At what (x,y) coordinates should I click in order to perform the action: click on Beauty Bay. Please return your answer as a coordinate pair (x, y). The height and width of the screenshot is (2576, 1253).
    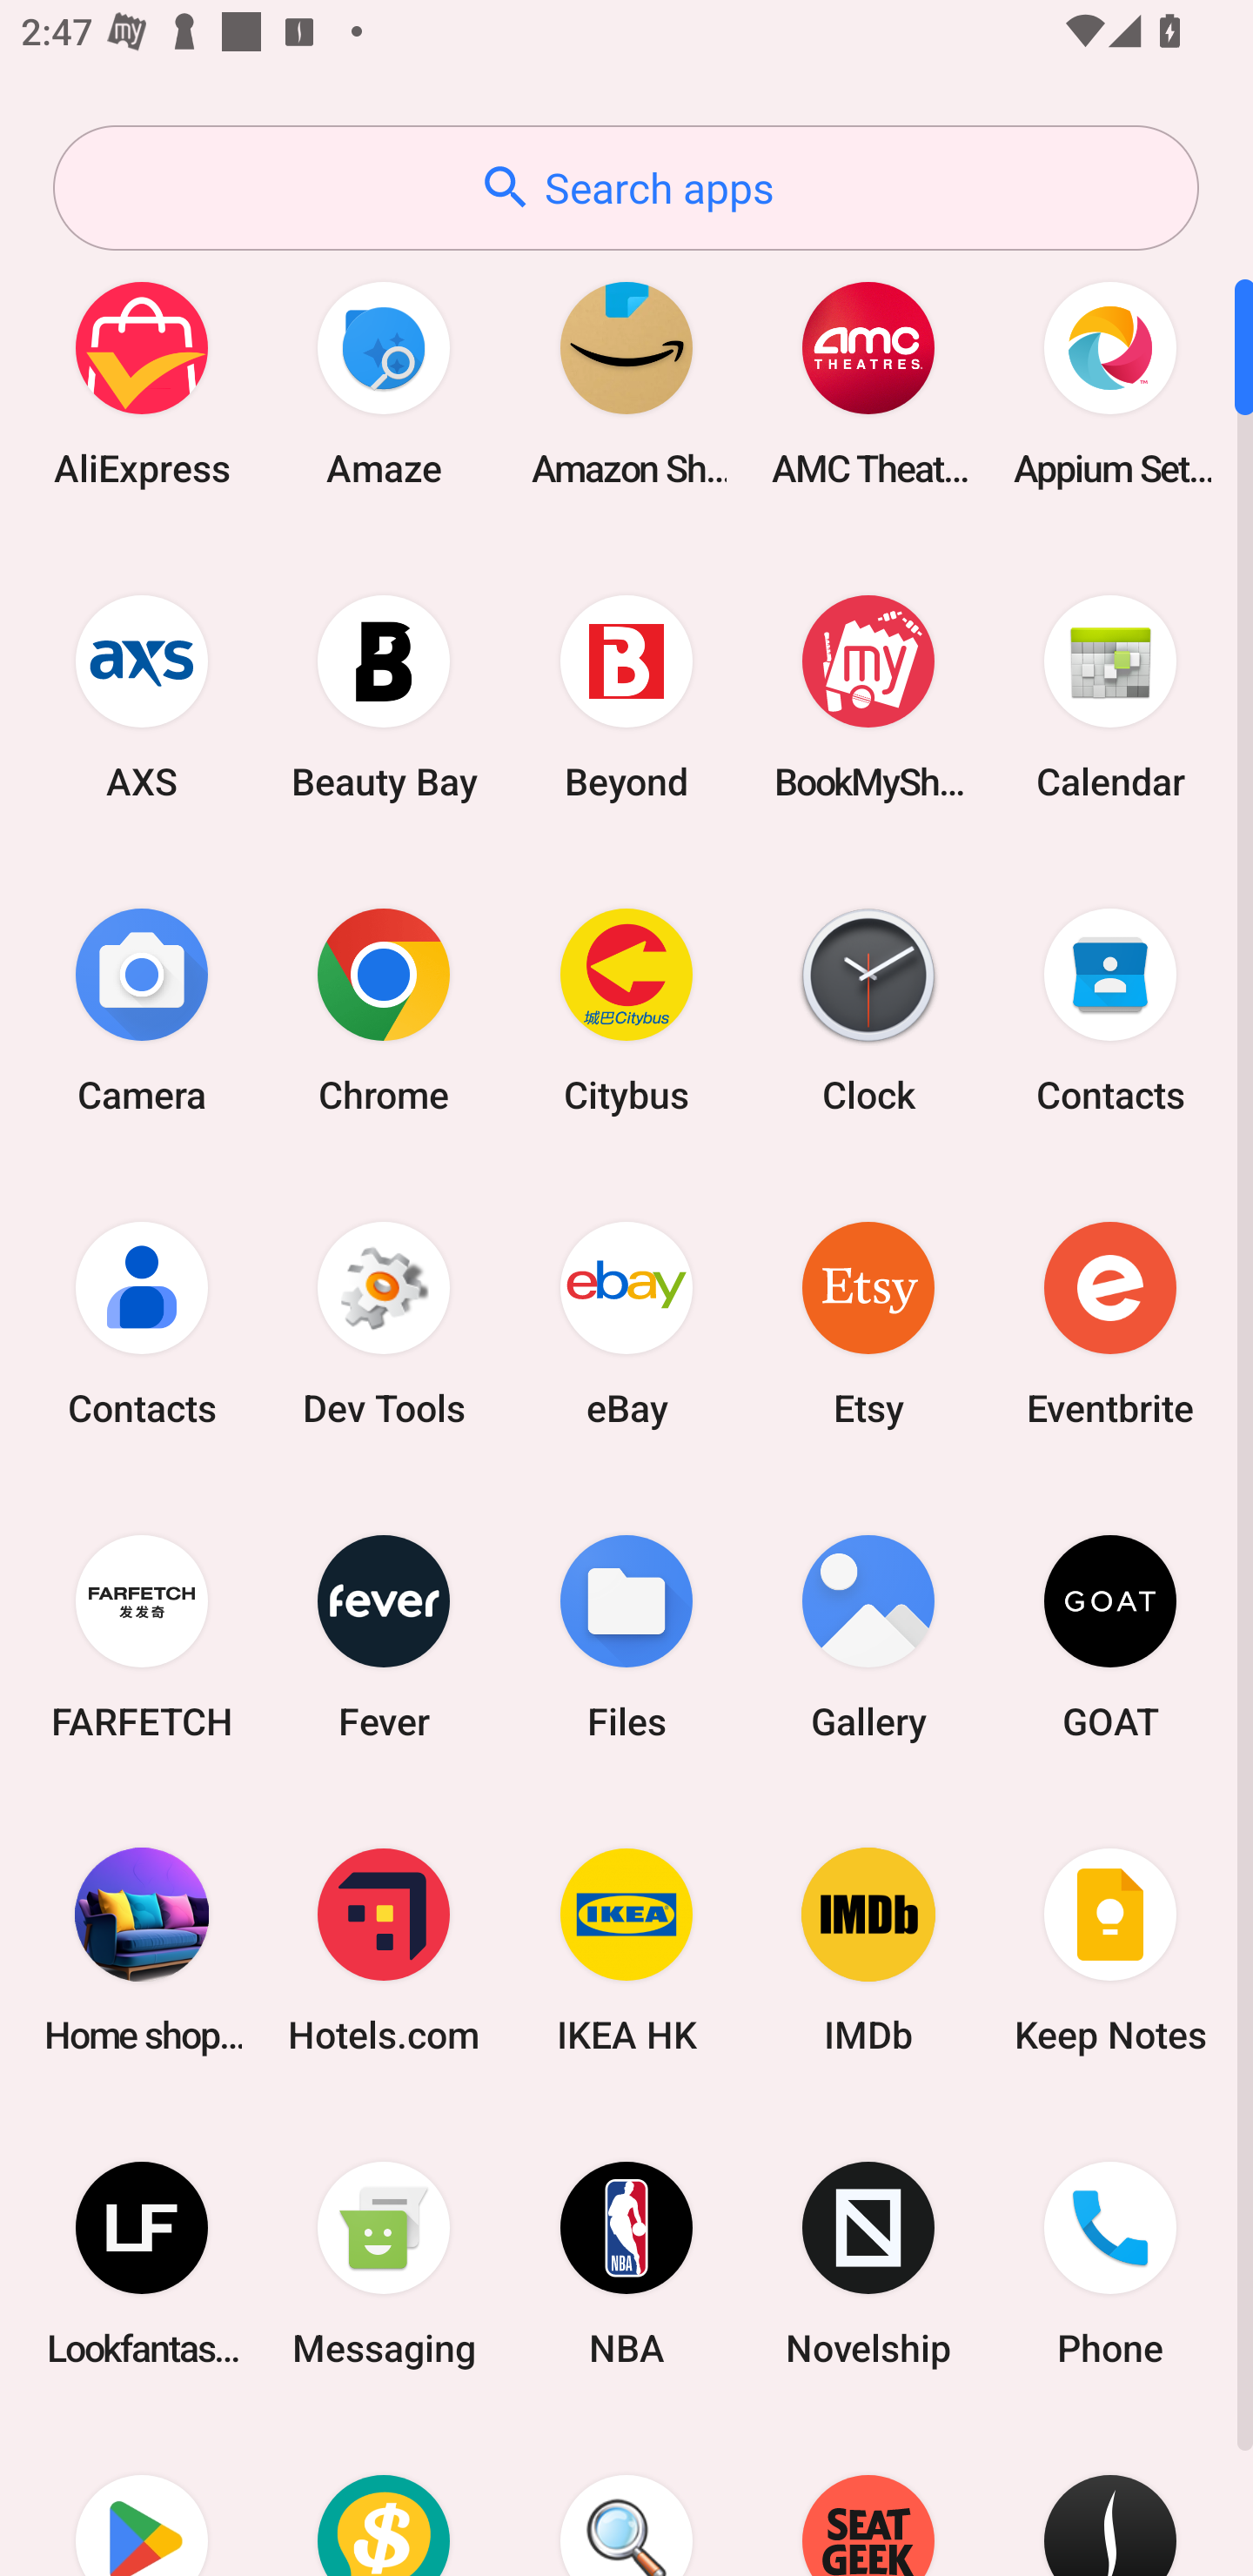
    Looking at the image, I should click on (384, 696).